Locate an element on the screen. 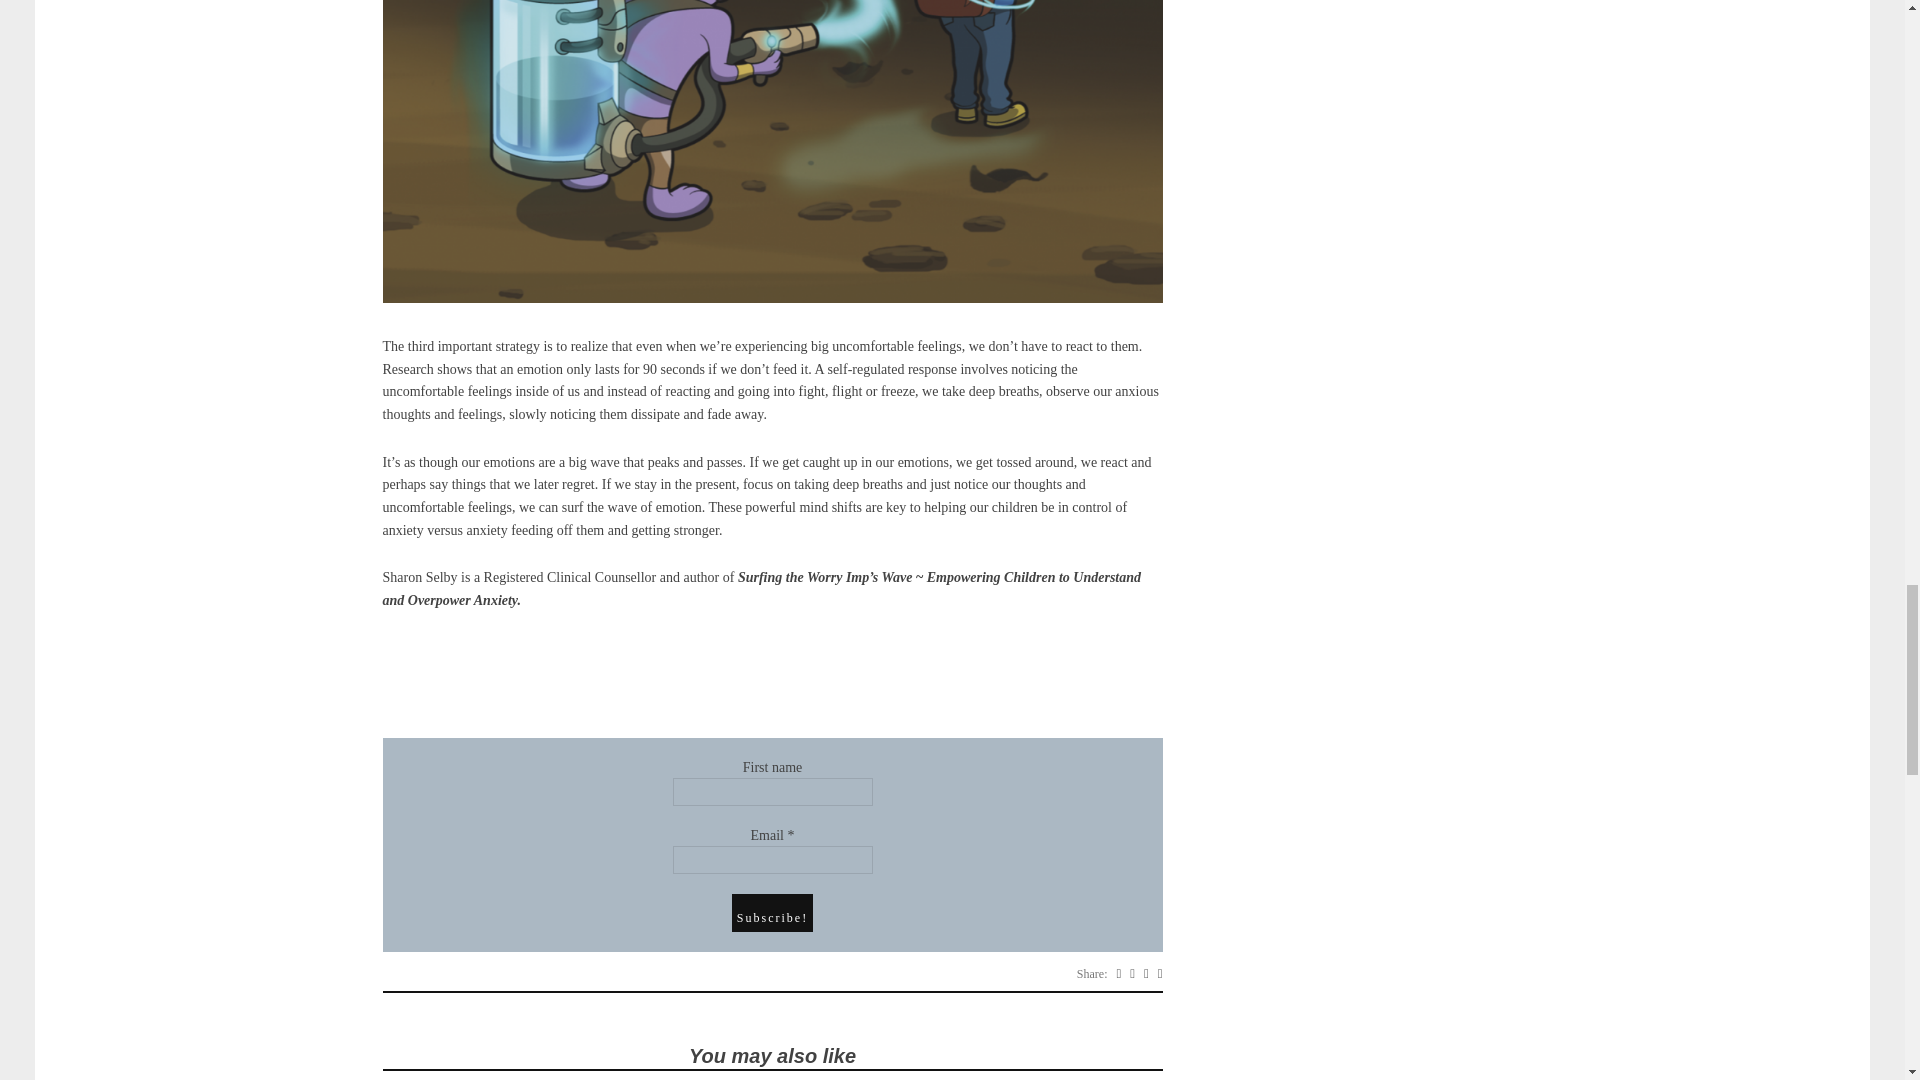  First name is located at coordinates (772, 791).